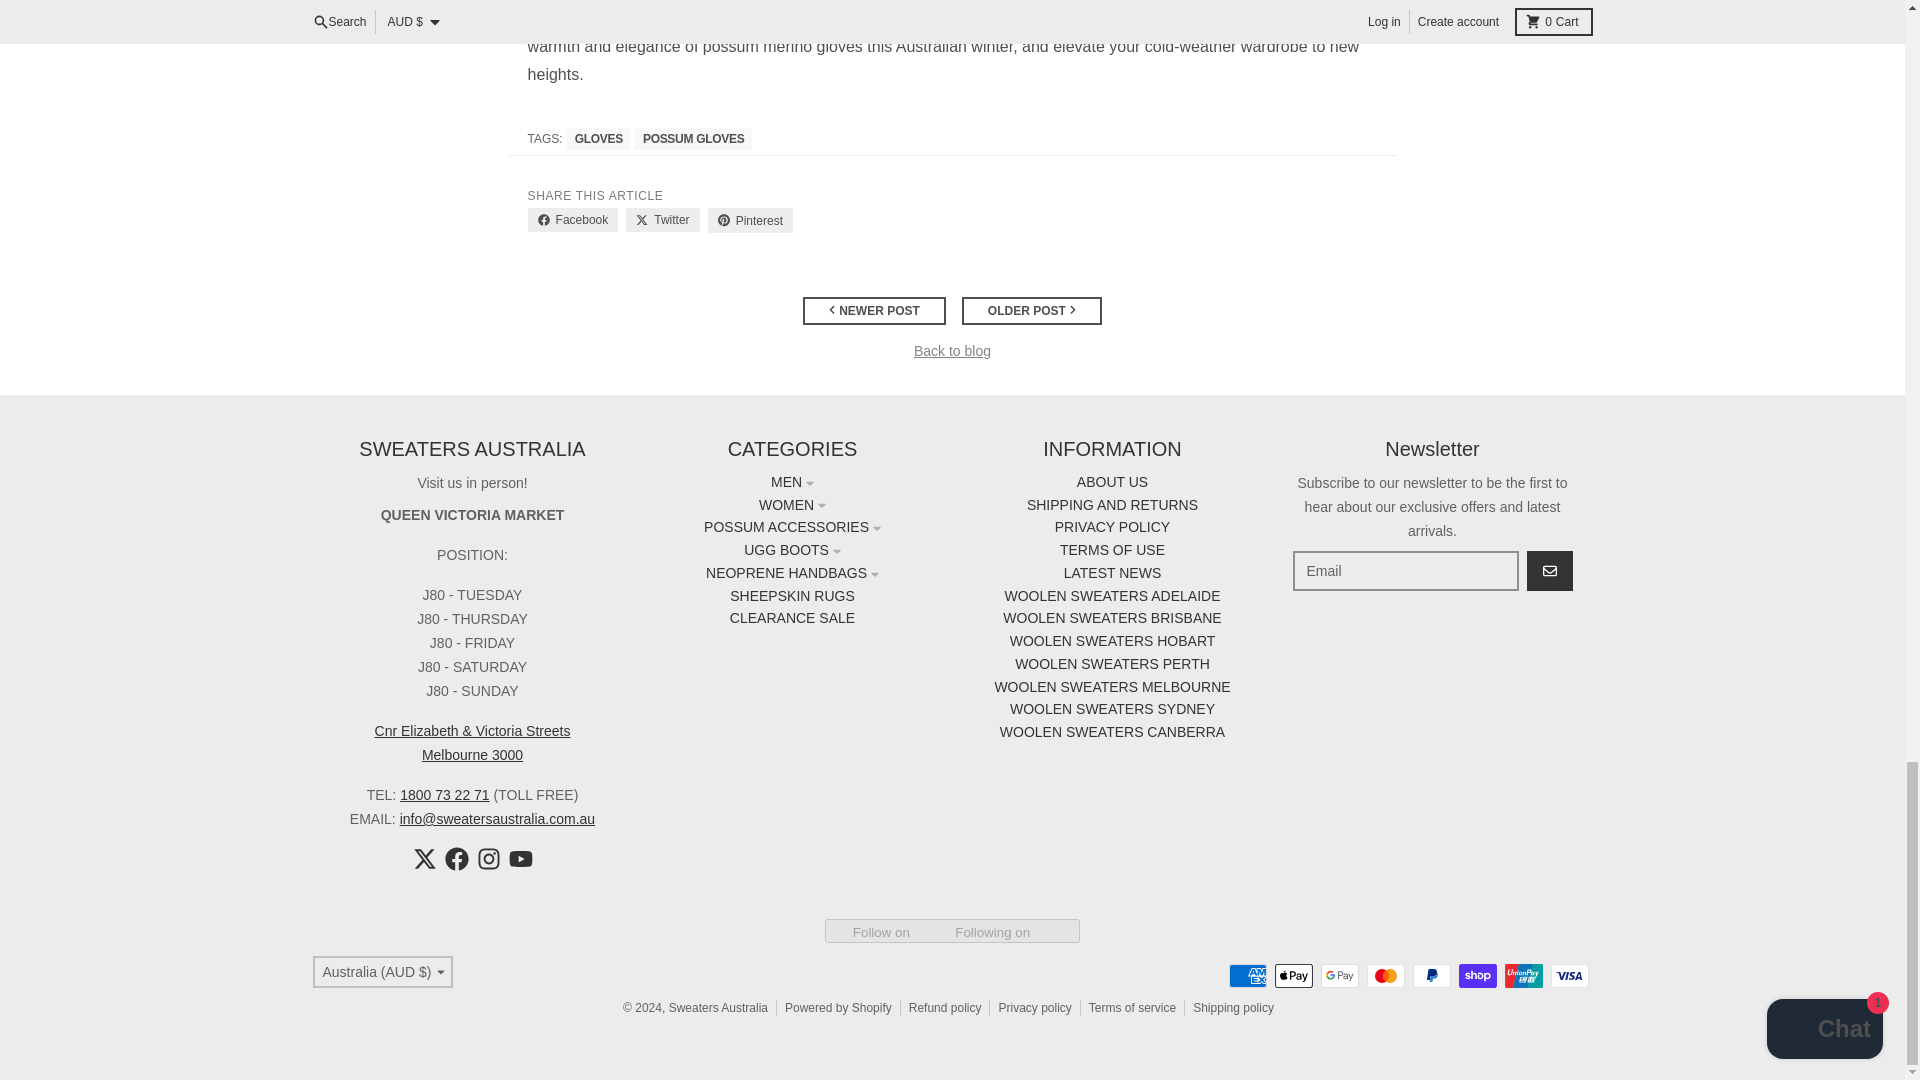 This screenshot has height=1080, width=1920. Describe the element at coordinates (424, 858) in the screenshot. I see `Twitter - Sweaters Australia` at that location.